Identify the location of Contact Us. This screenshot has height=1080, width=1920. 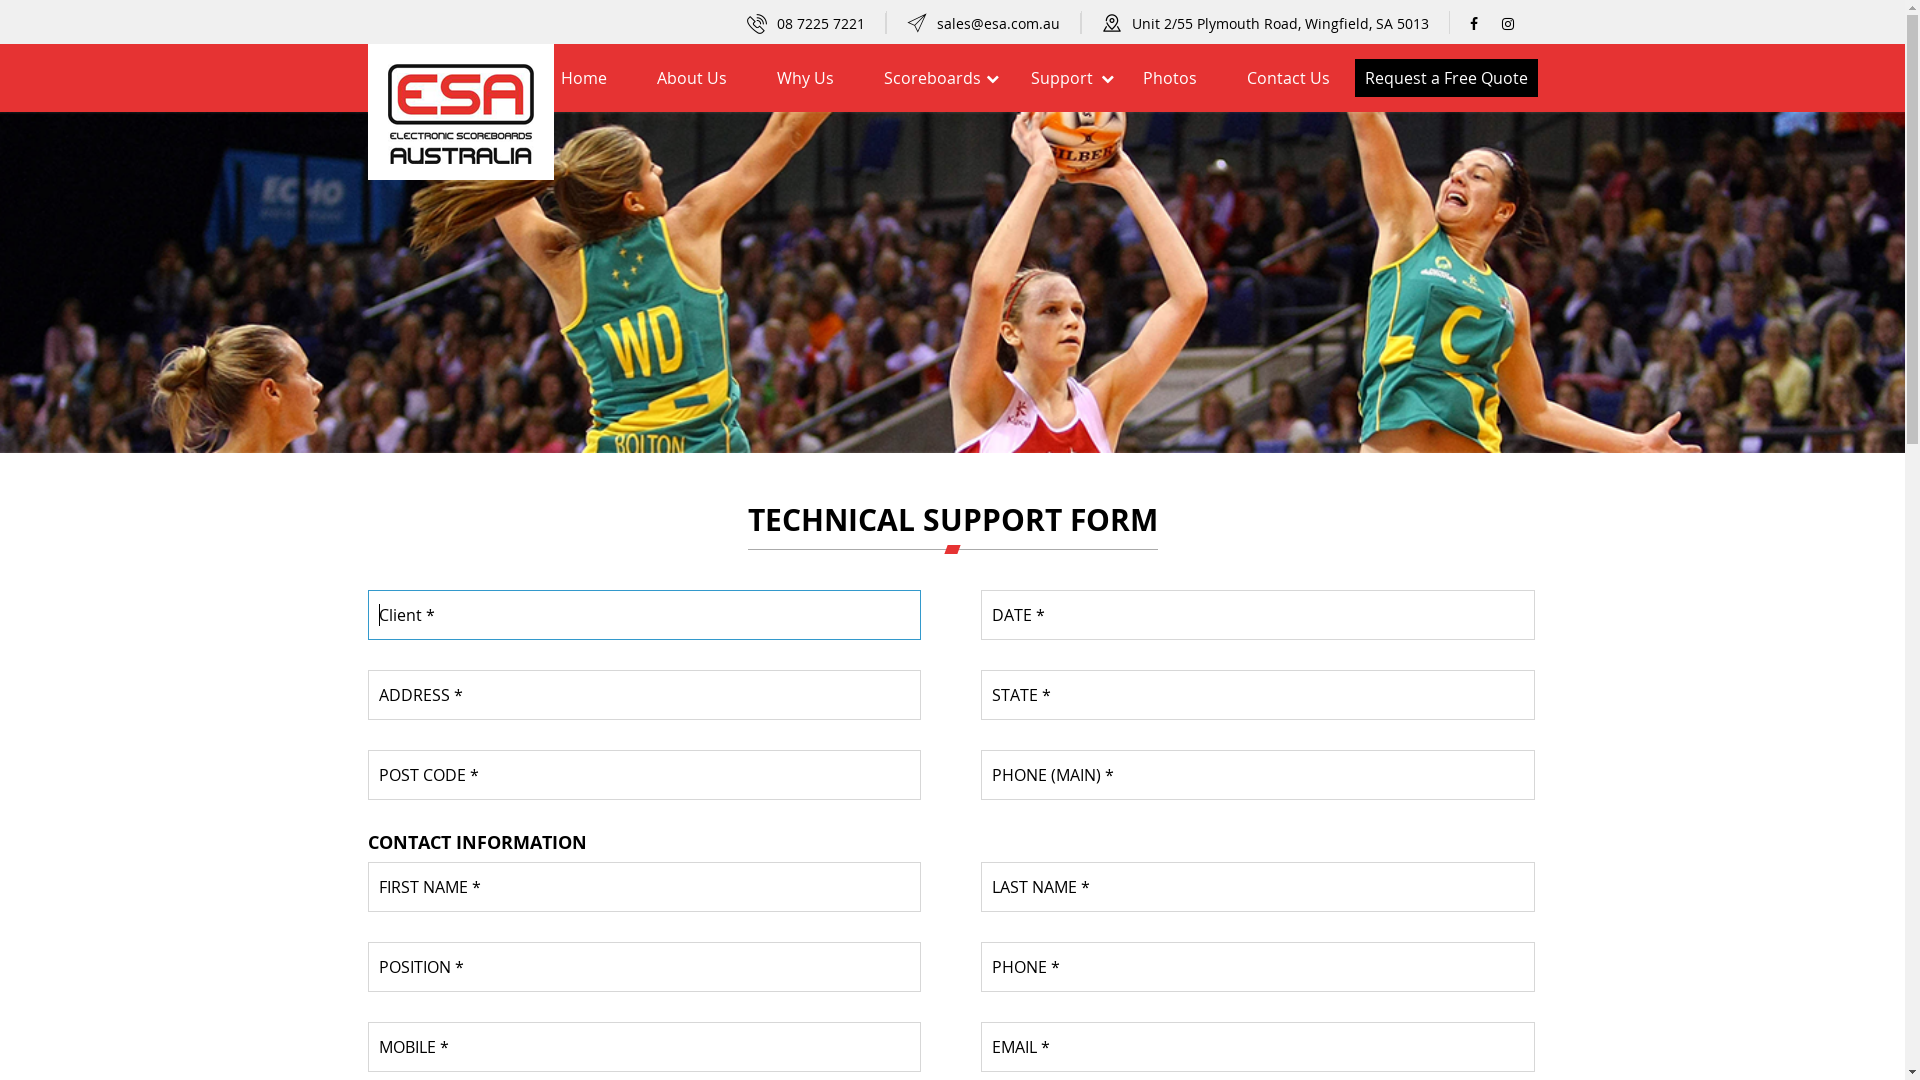
(1288, 78).